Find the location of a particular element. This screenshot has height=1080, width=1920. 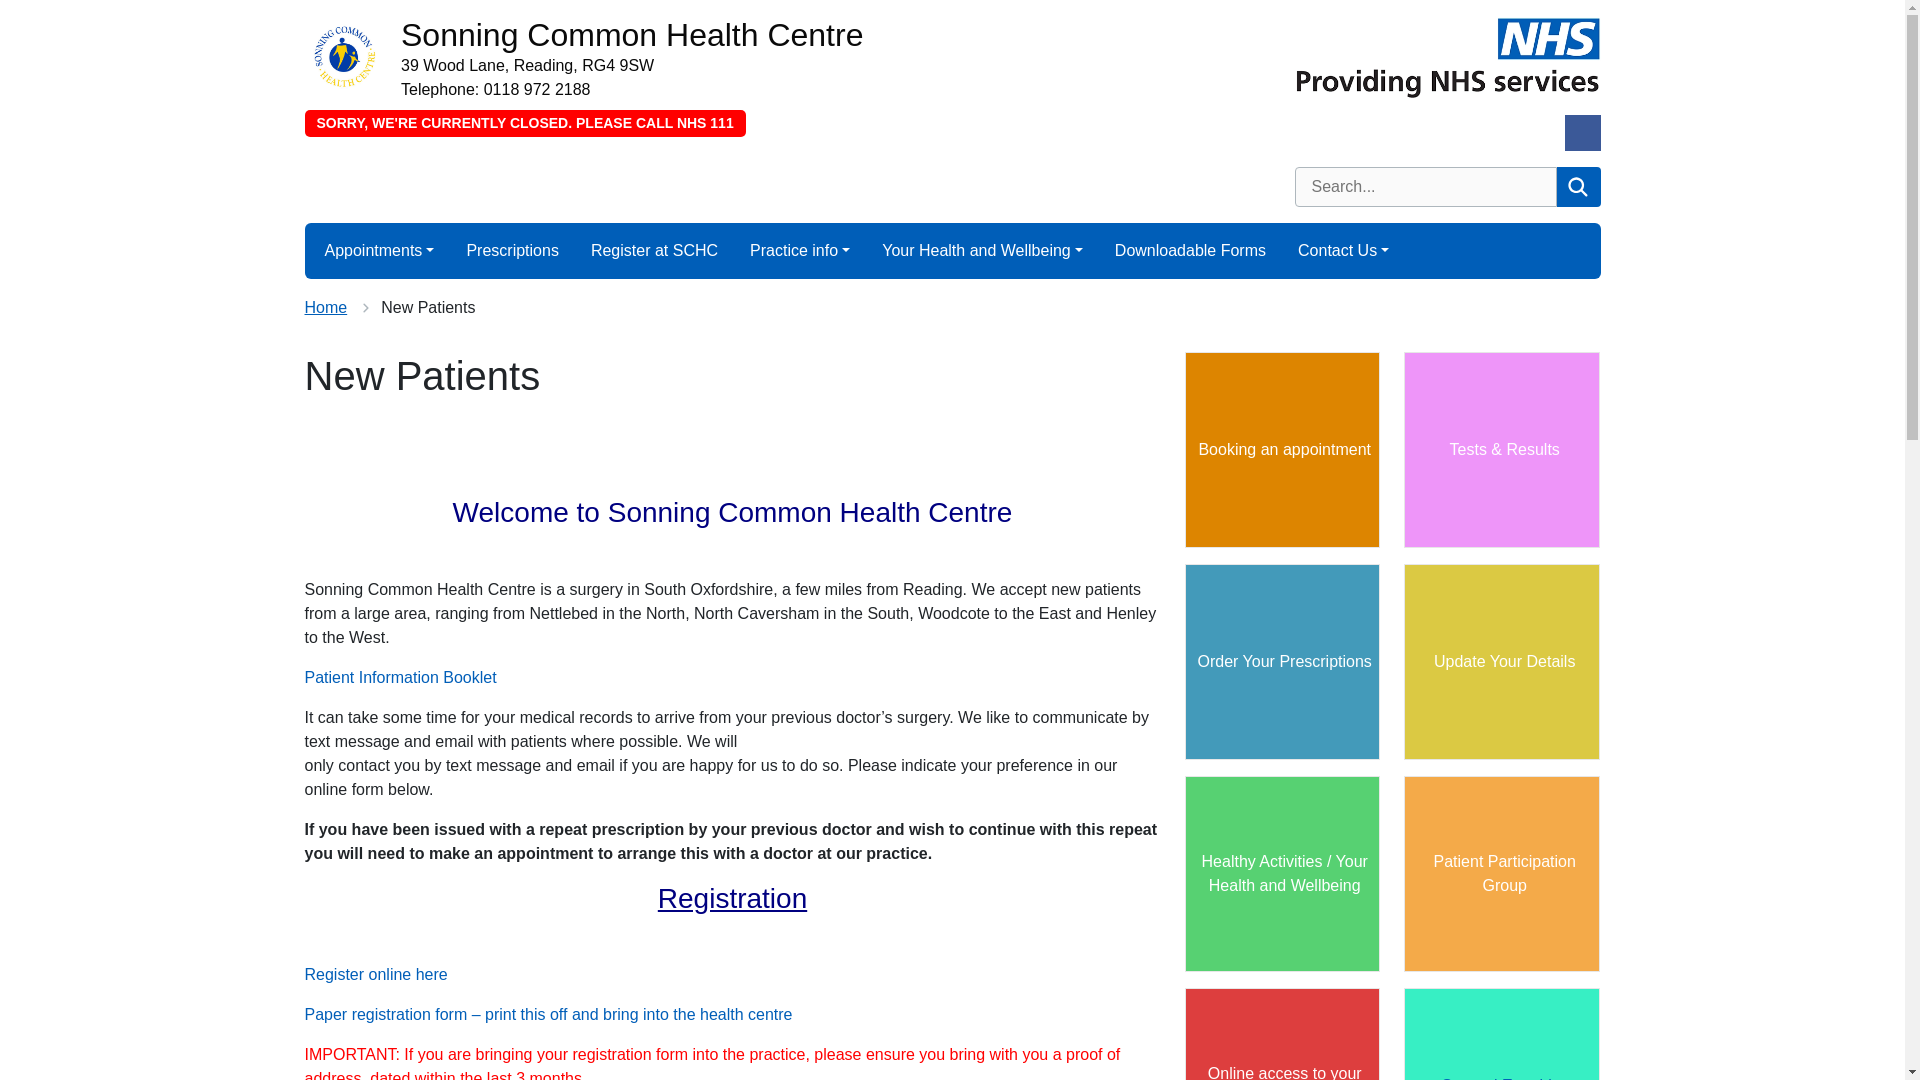

Home is located at coordinates (325, 308).